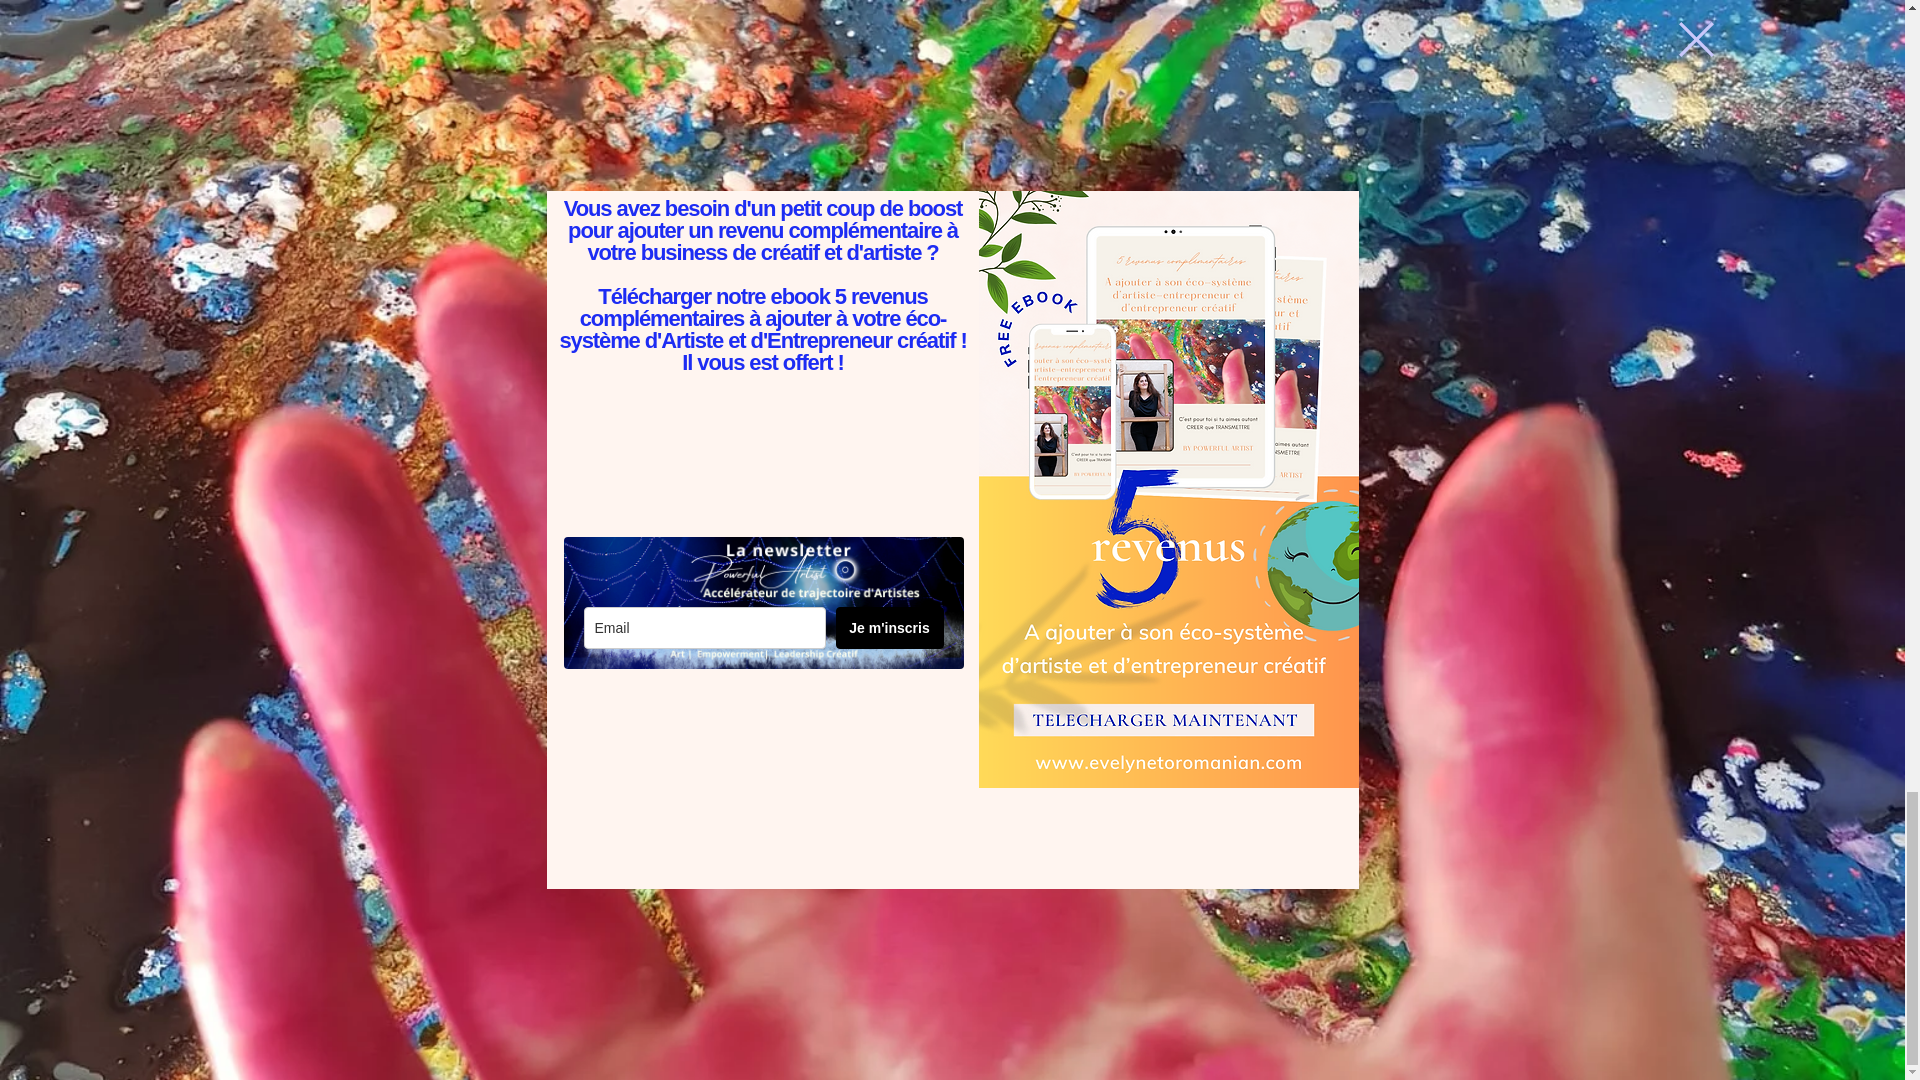  What do you see at coordinates (1000, 774) in the screenshot?
I see `HOME` at bounding box center [1000, 774].